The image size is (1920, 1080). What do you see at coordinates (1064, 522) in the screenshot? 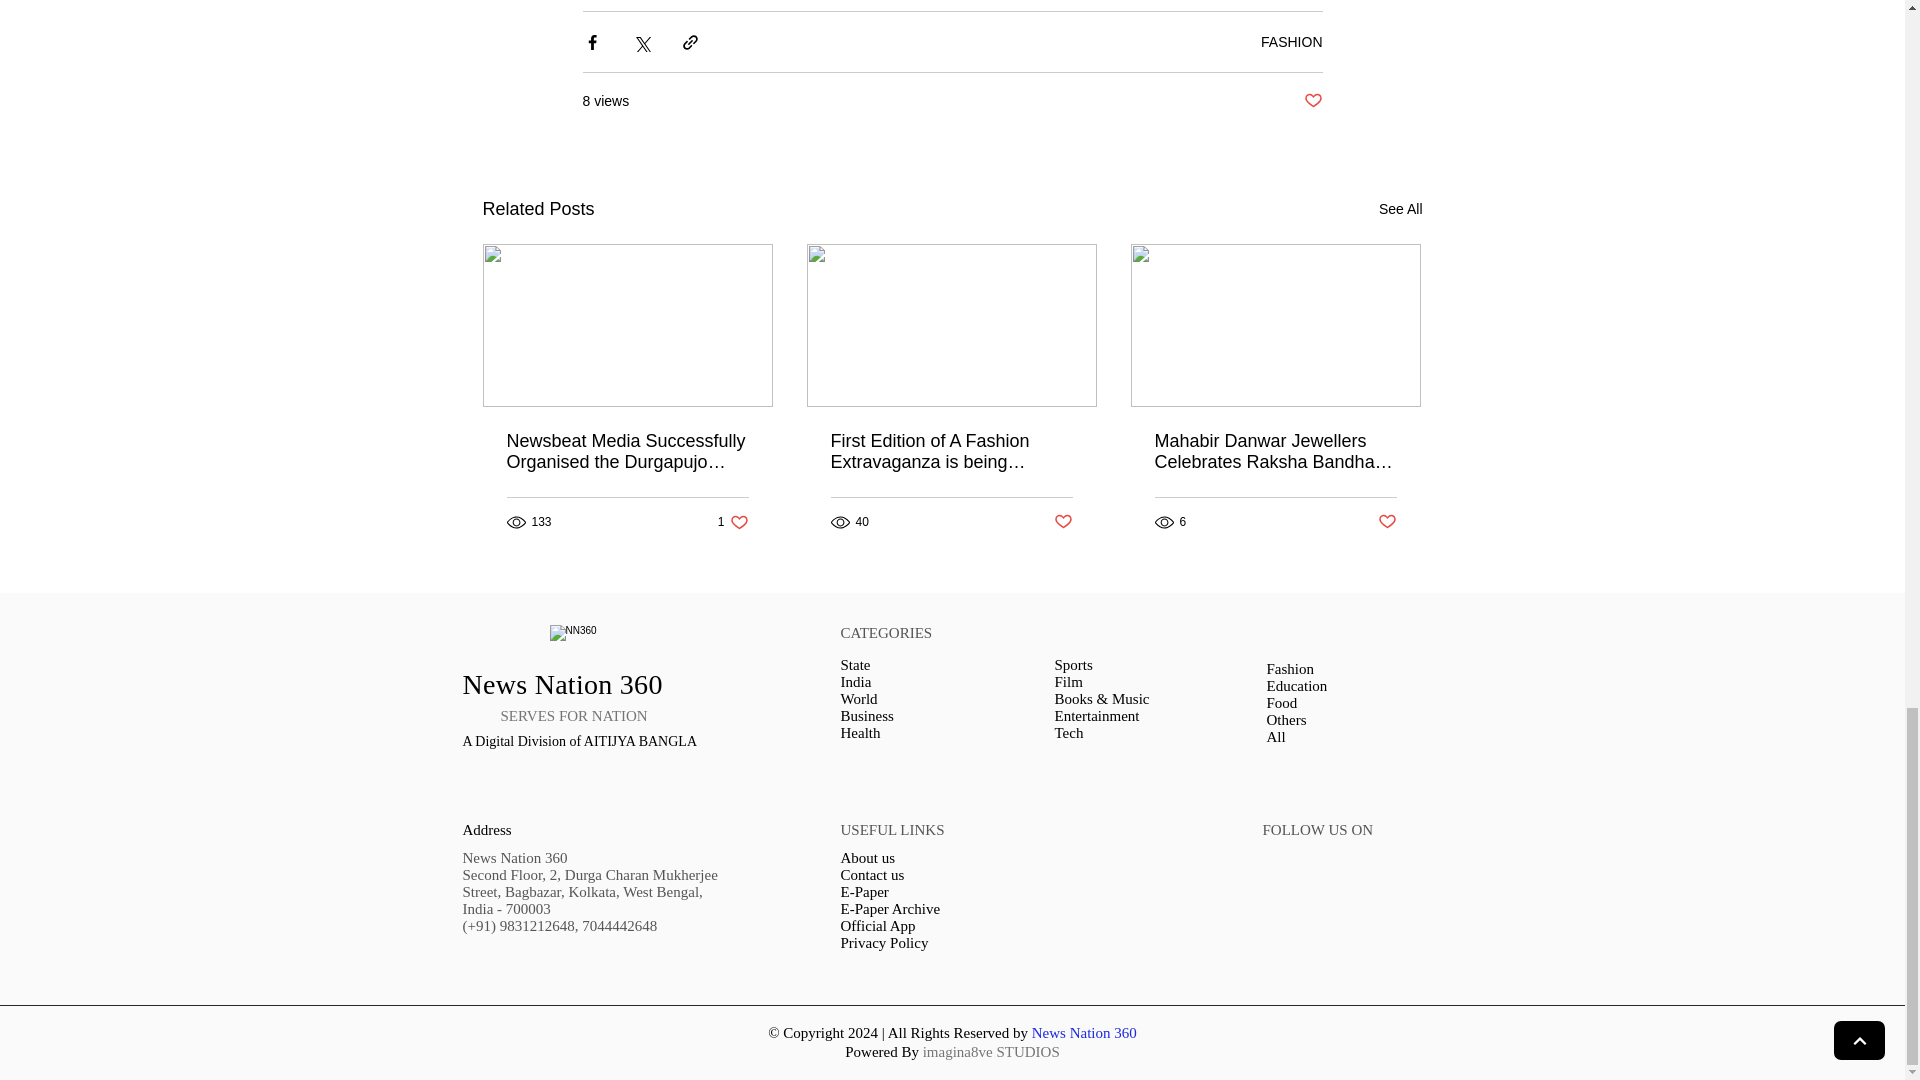
I see `Post not marked as liked` at bounding box center [1064, 522].